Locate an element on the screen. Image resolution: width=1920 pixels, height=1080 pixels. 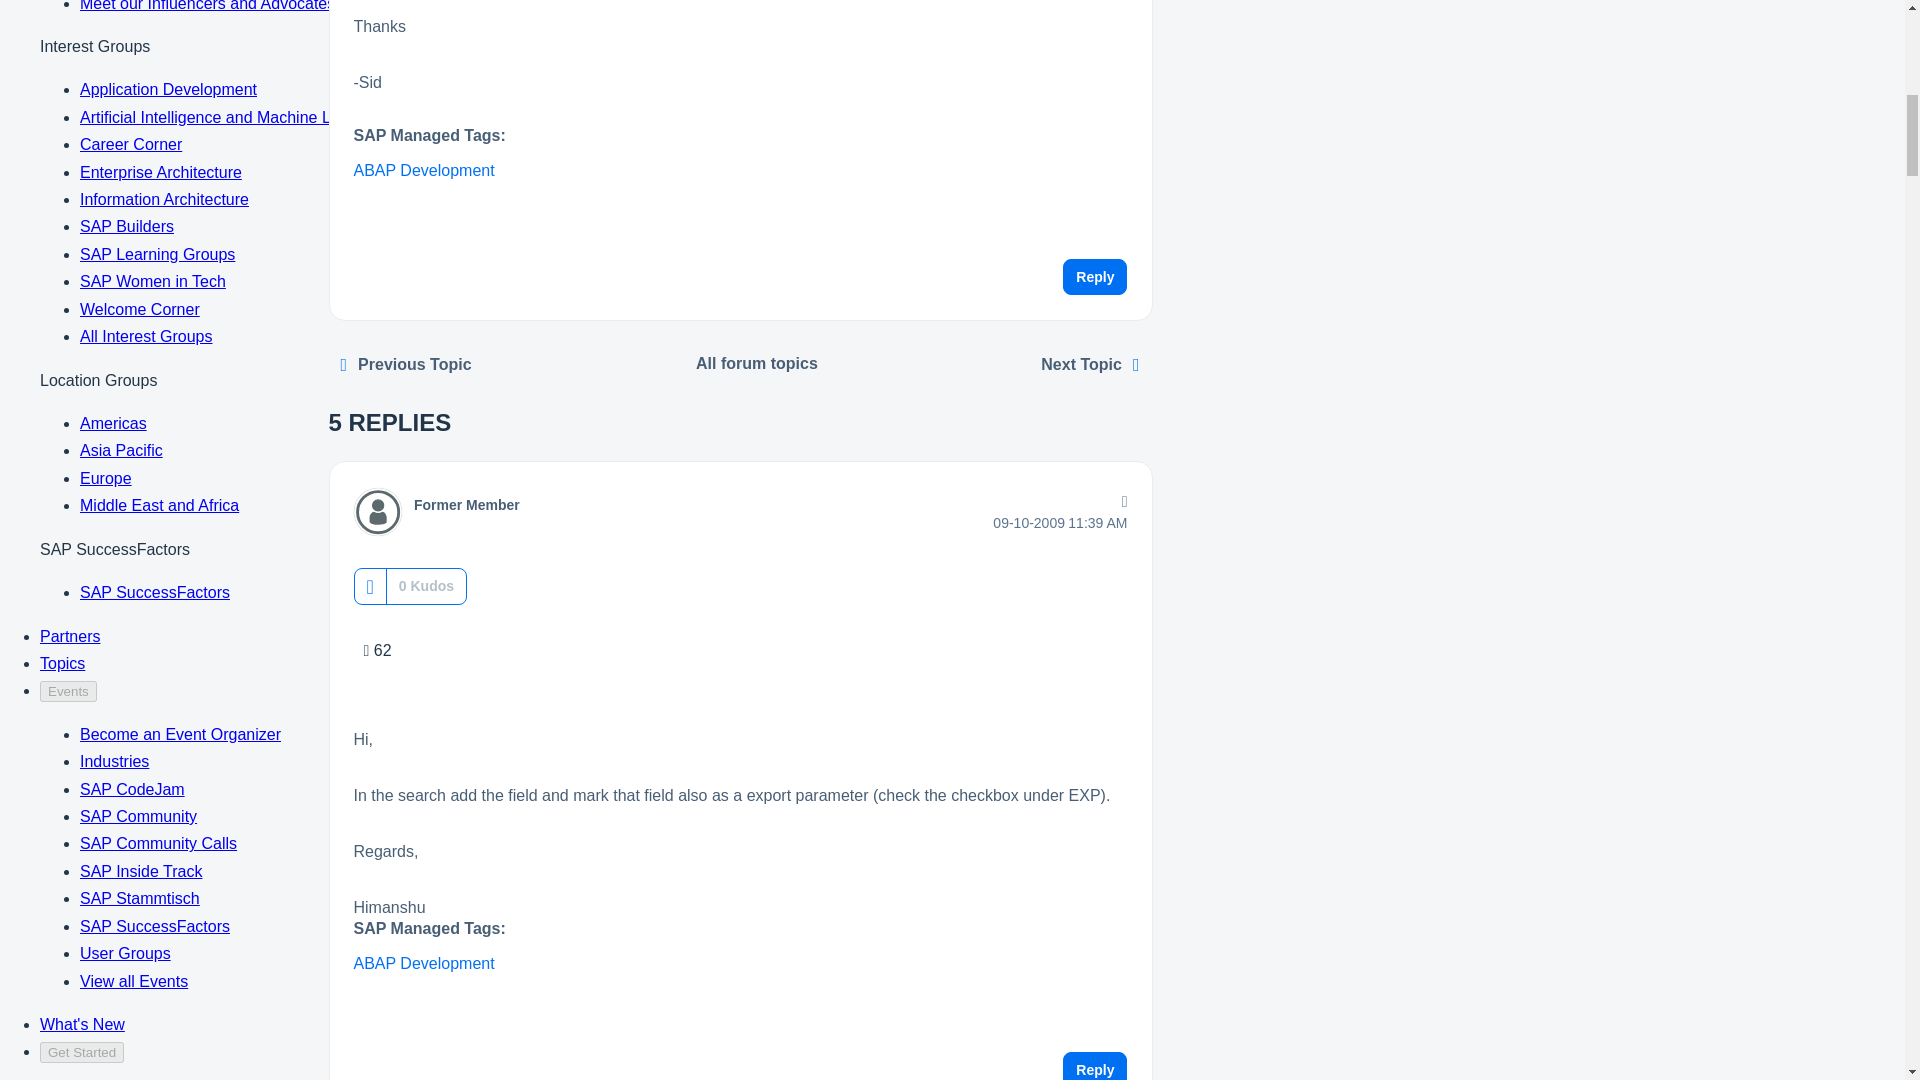
Previous Topic is located at coordinates (406, 364).